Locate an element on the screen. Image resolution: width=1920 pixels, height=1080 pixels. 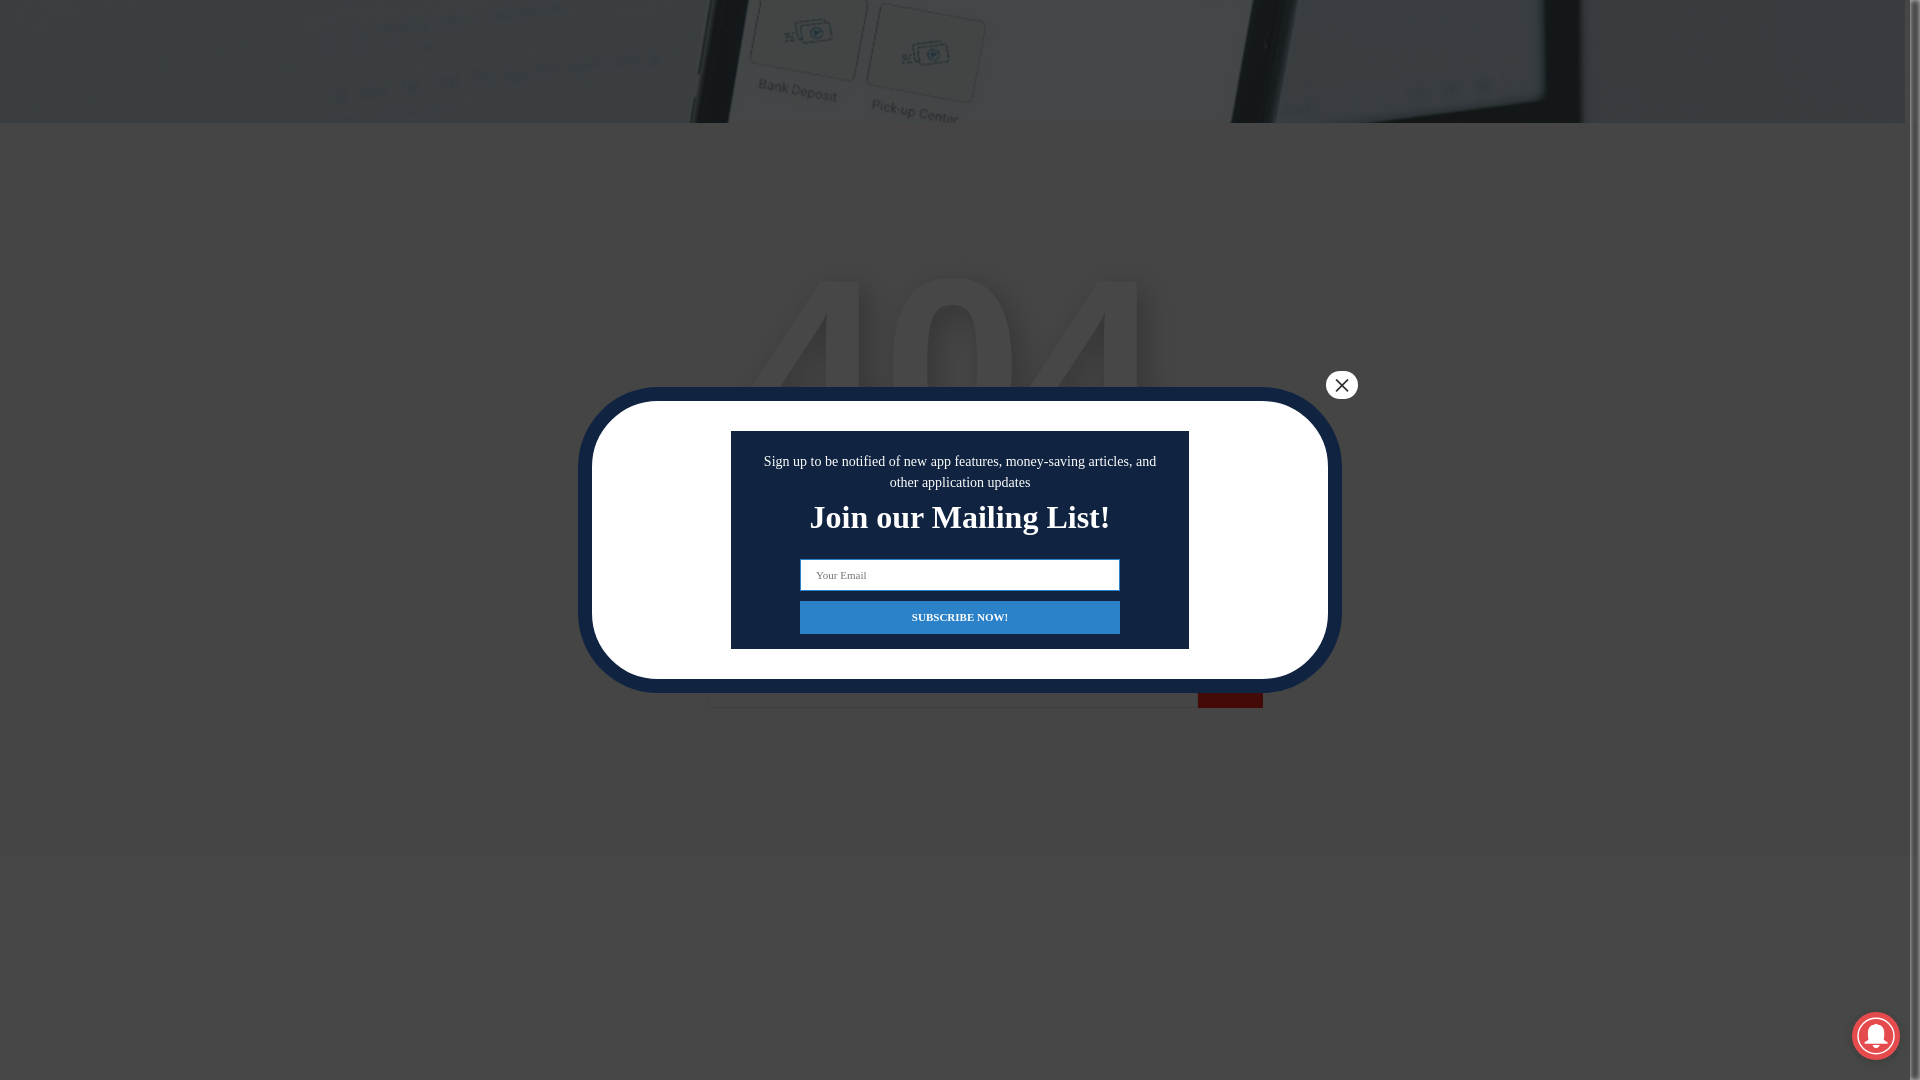
VISIT HOMEPAGE is located at coordinates (952, 557).